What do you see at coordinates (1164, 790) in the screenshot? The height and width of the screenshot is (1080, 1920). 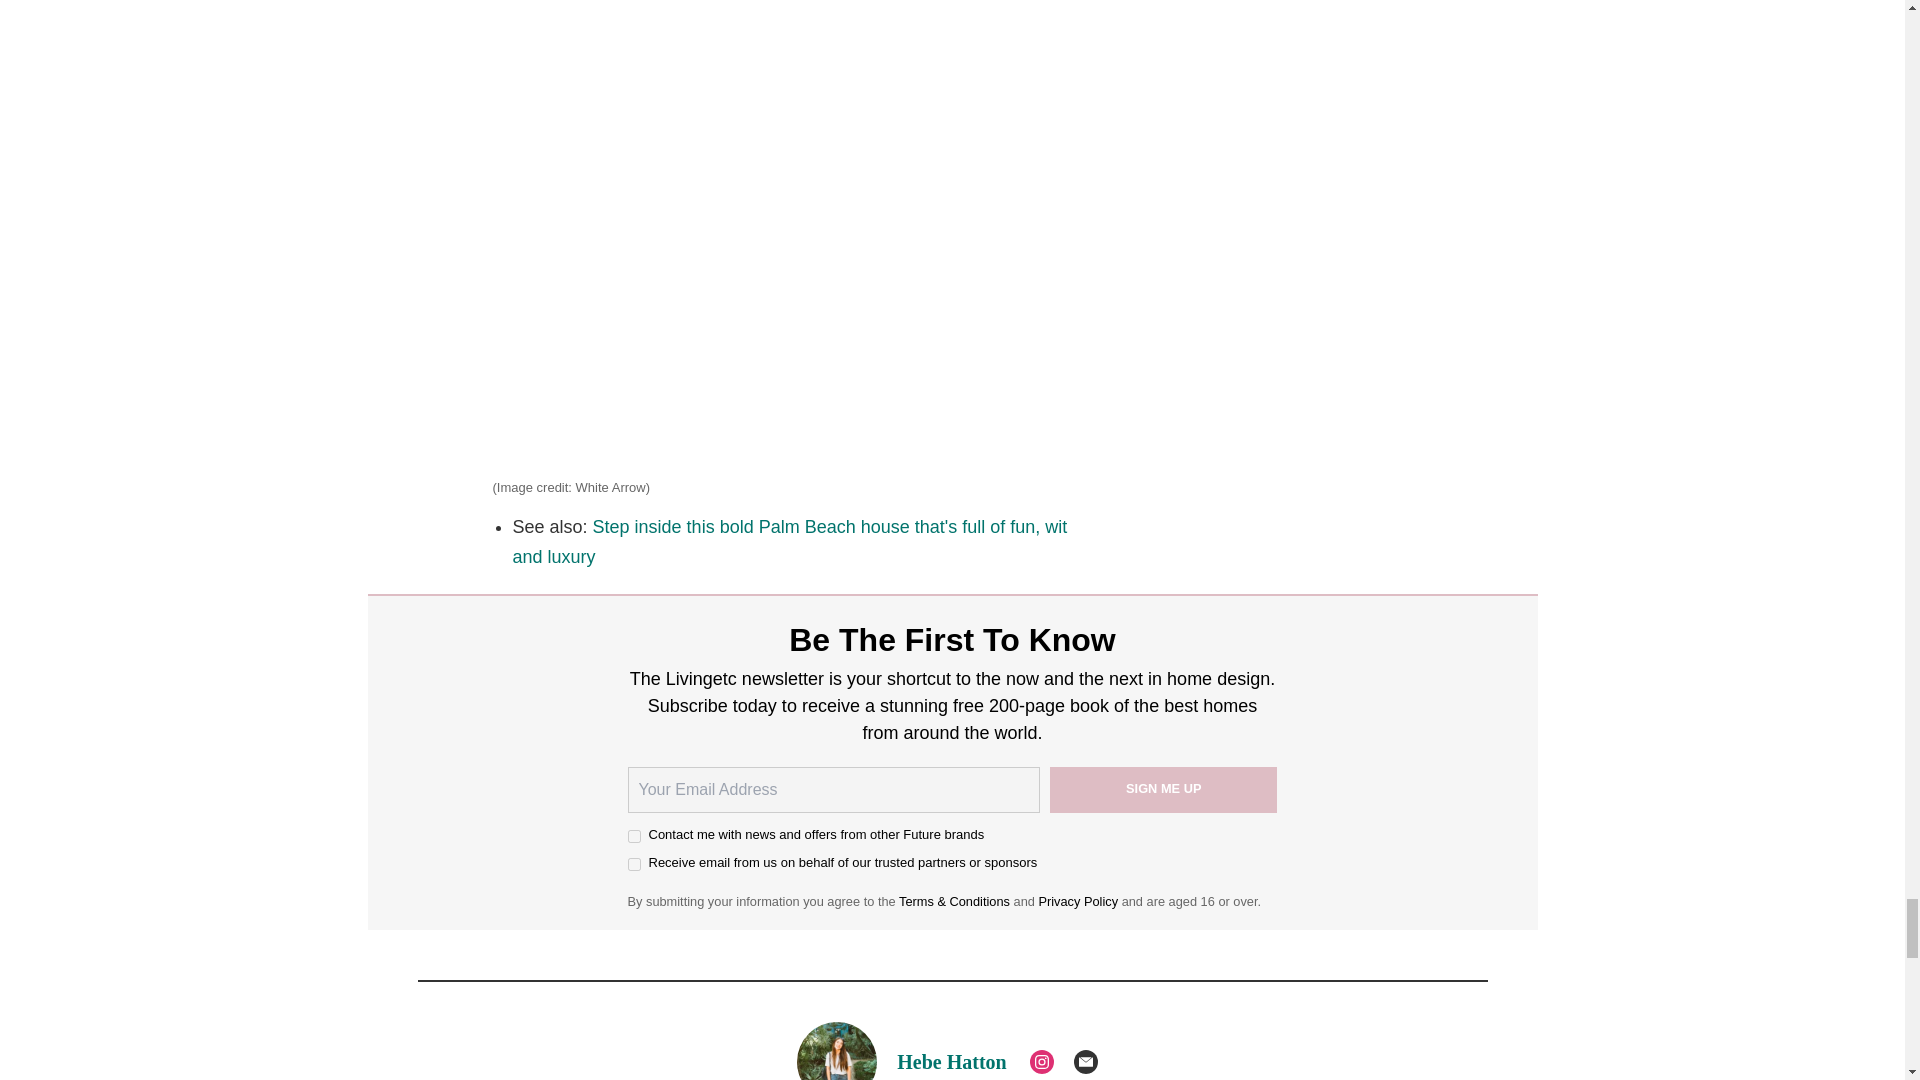 I see `Sign me up` at bounding box center [1164, 790].